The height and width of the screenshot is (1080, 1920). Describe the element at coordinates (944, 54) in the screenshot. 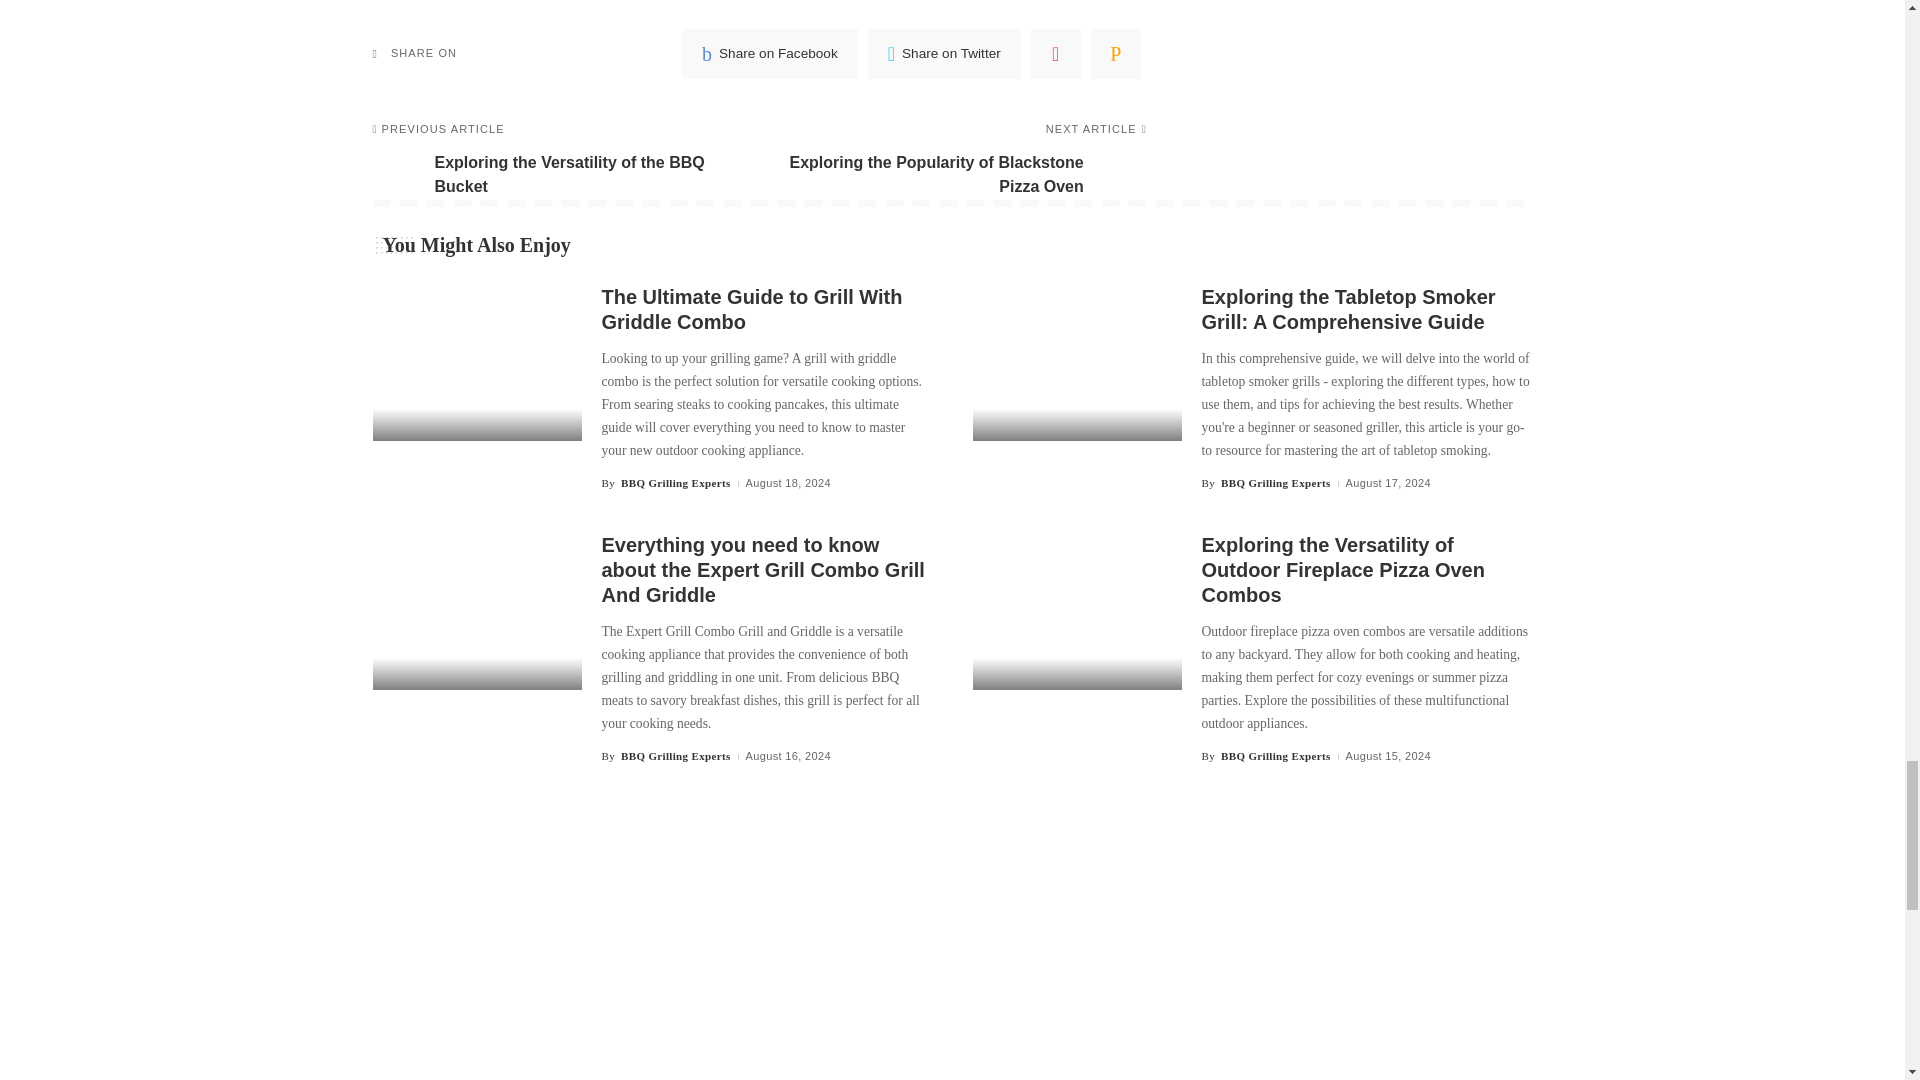

I see `Share on Twitter` at that location.